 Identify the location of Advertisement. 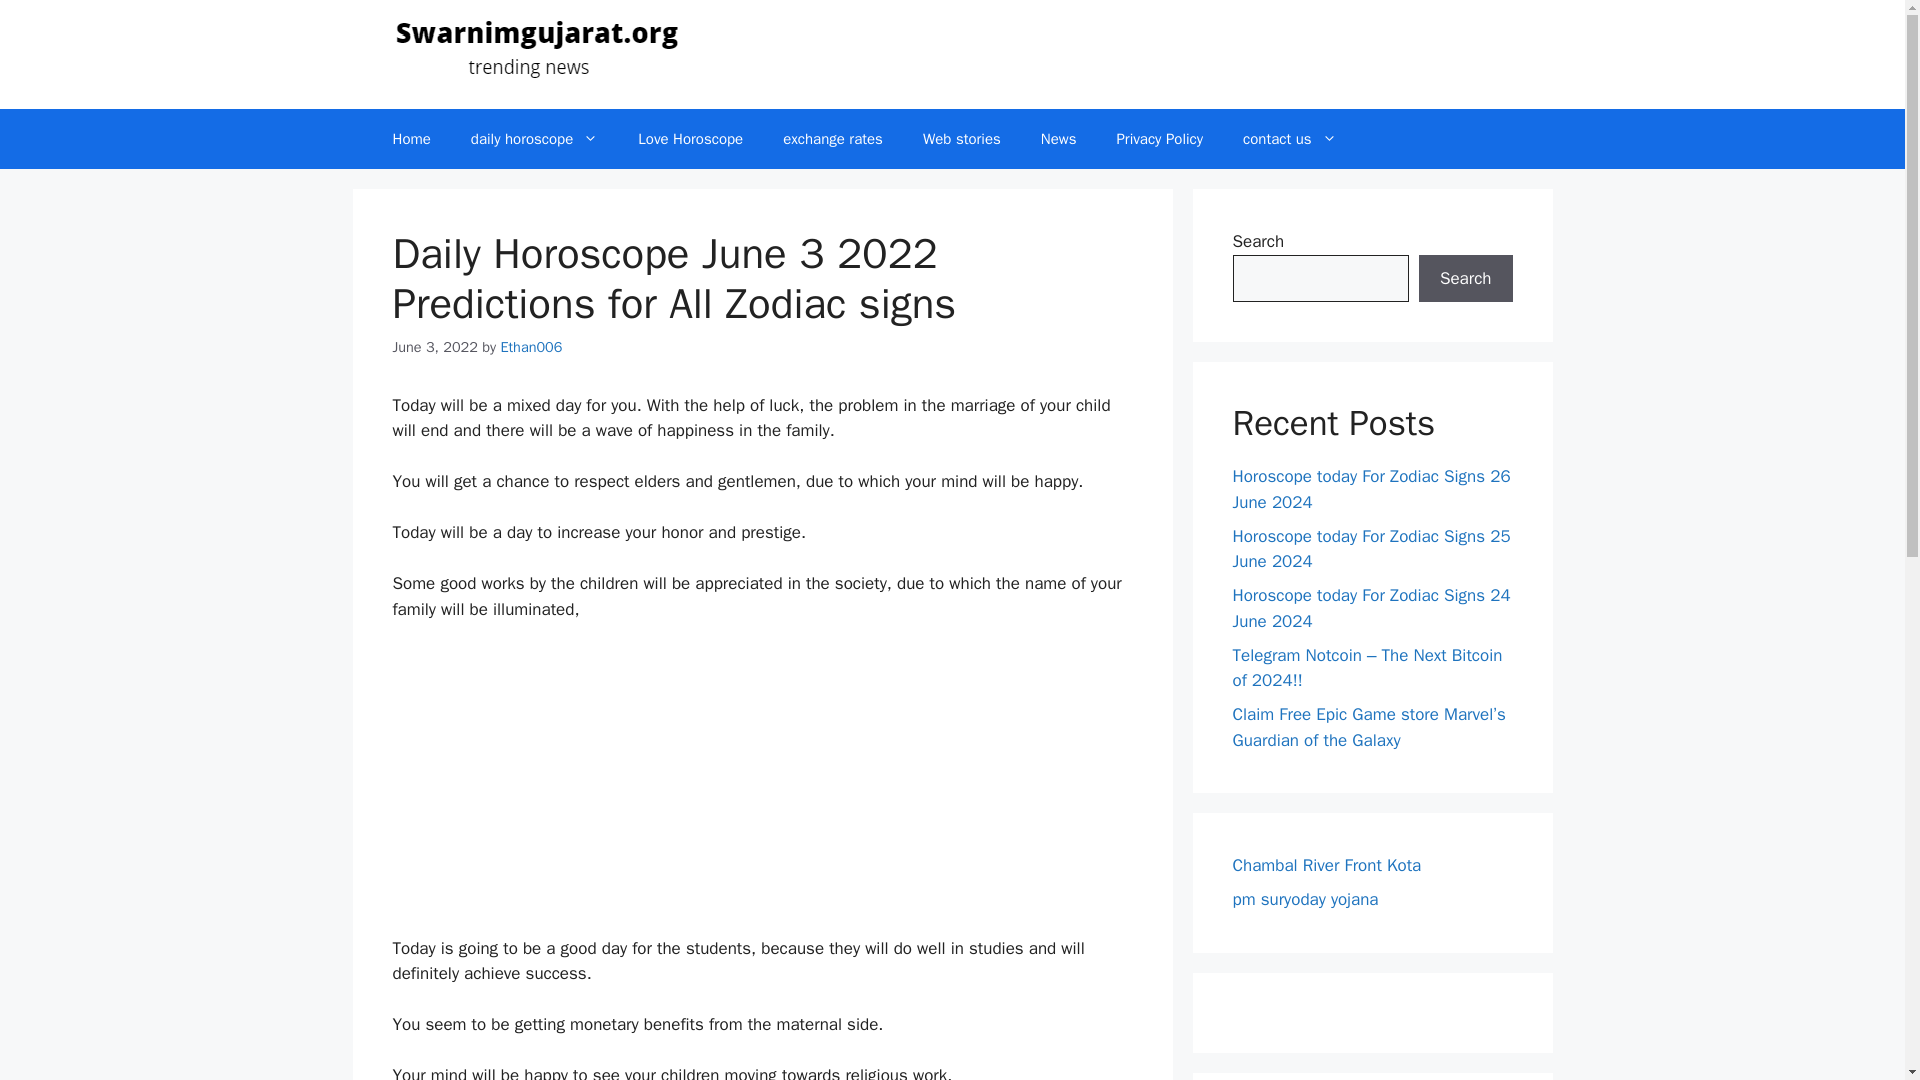
(762, 788).